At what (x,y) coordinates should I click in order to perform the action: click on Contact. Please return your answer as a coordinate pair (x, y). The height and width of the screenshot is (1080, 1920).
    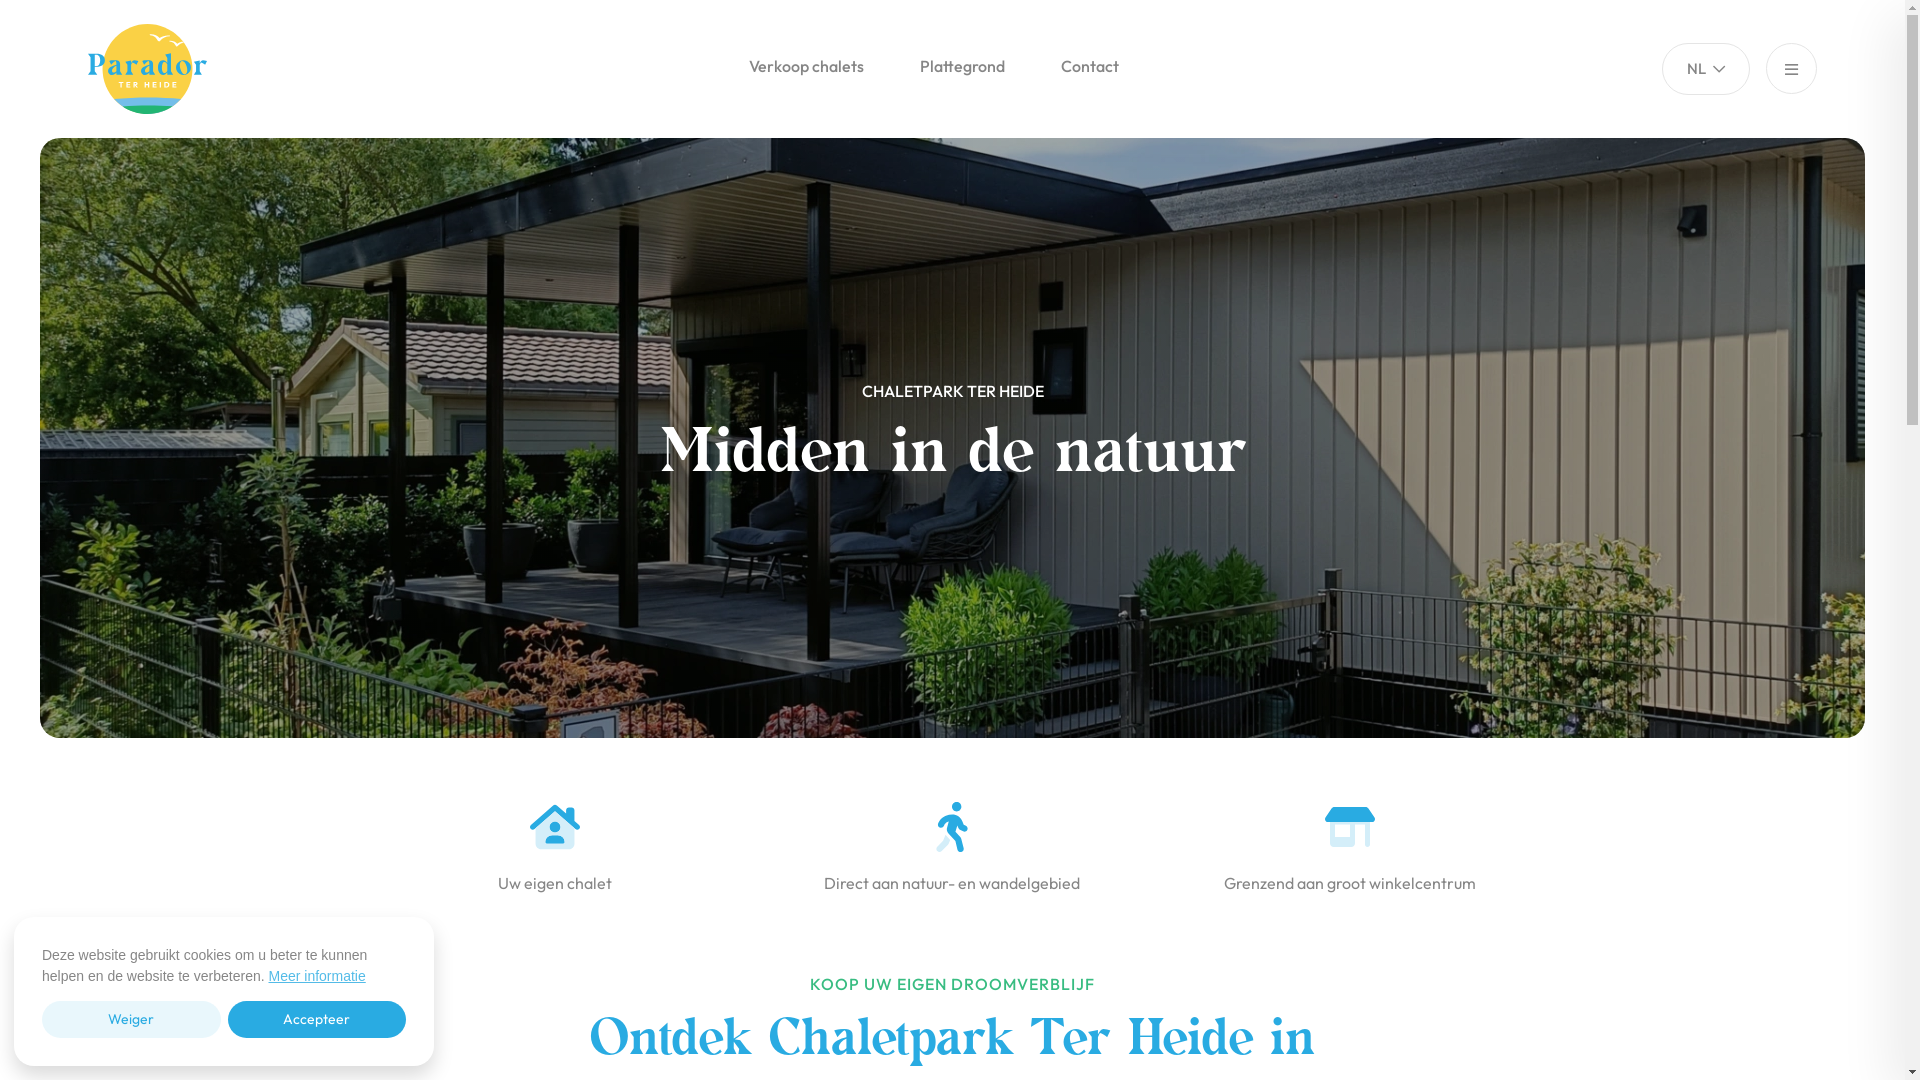
    Looking at the image, I should click on (1090, 66).